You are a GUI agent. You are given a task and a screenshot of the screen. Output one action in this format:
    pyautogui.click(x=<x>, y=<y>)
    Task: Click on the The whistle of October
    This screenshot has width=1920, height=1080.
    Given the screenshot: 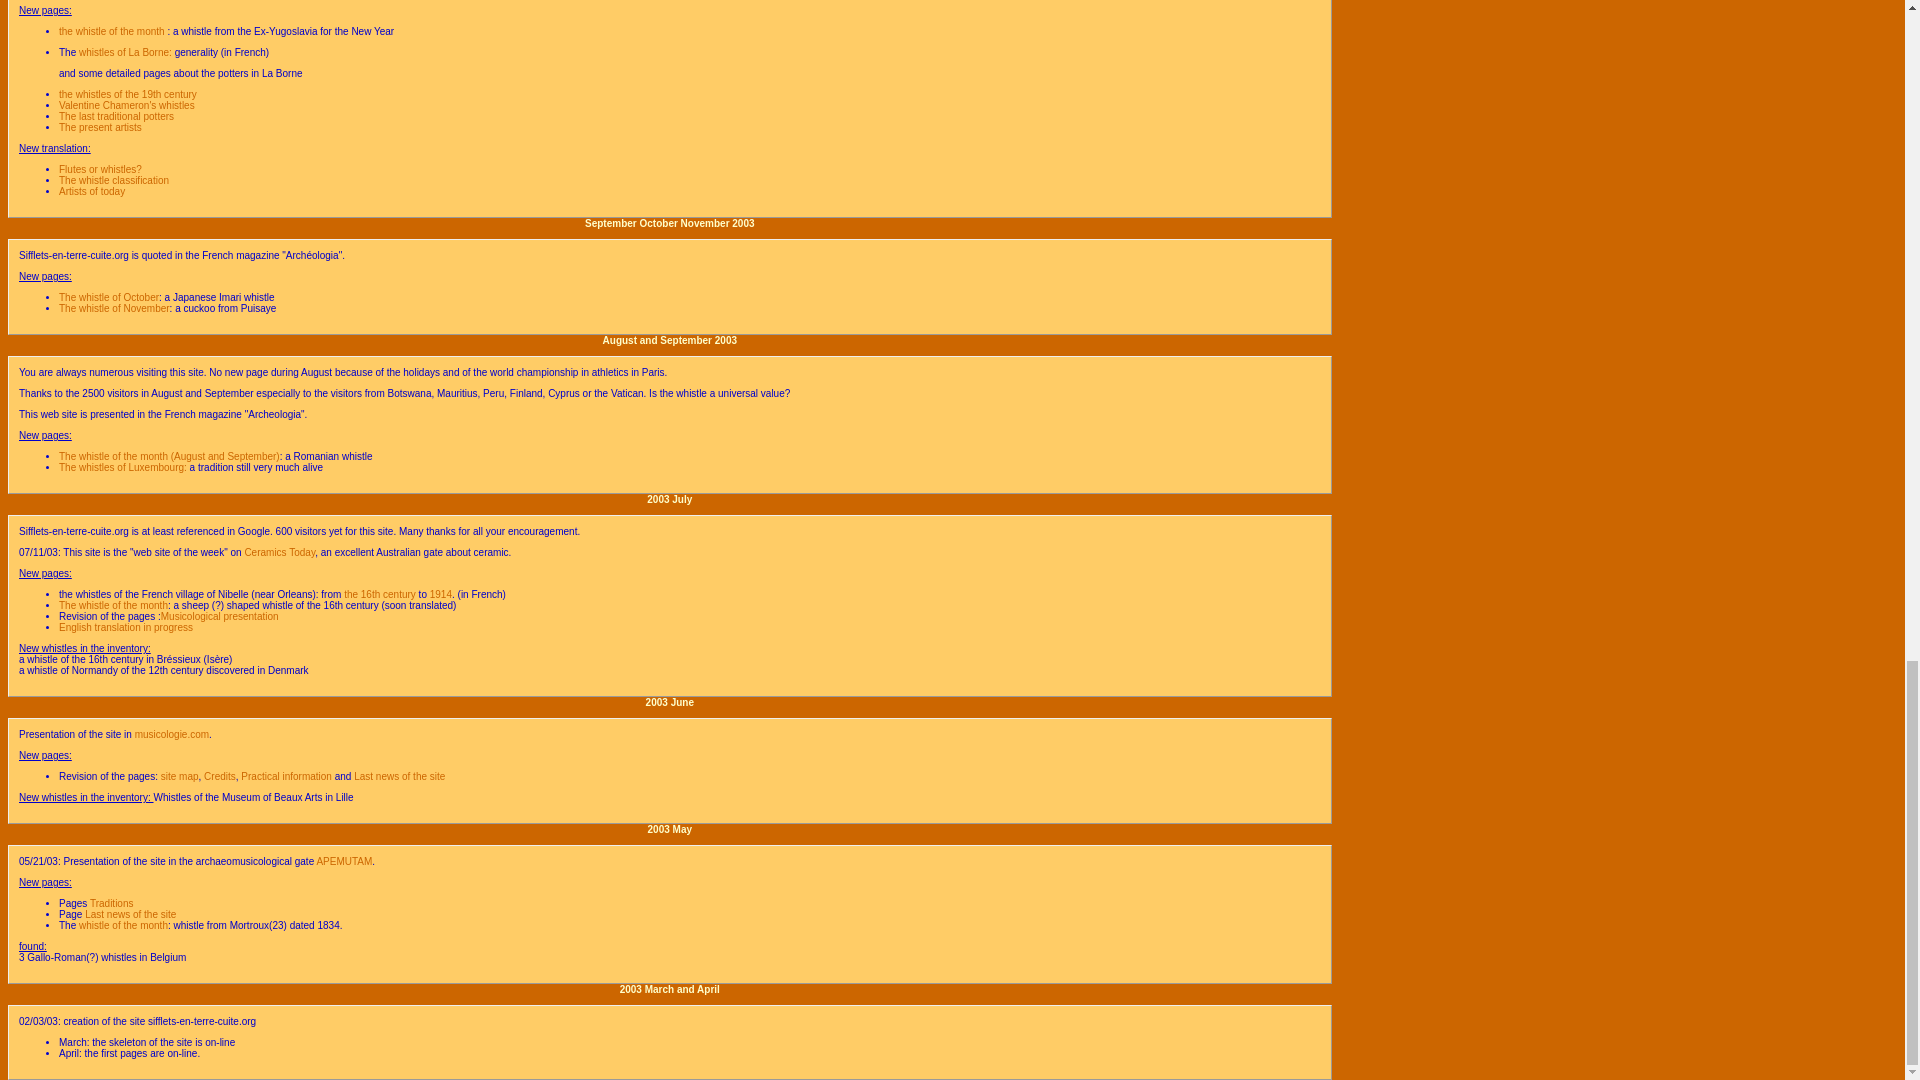 What is the action you would take?
    pyautogui.click(x=109, y=297)
    